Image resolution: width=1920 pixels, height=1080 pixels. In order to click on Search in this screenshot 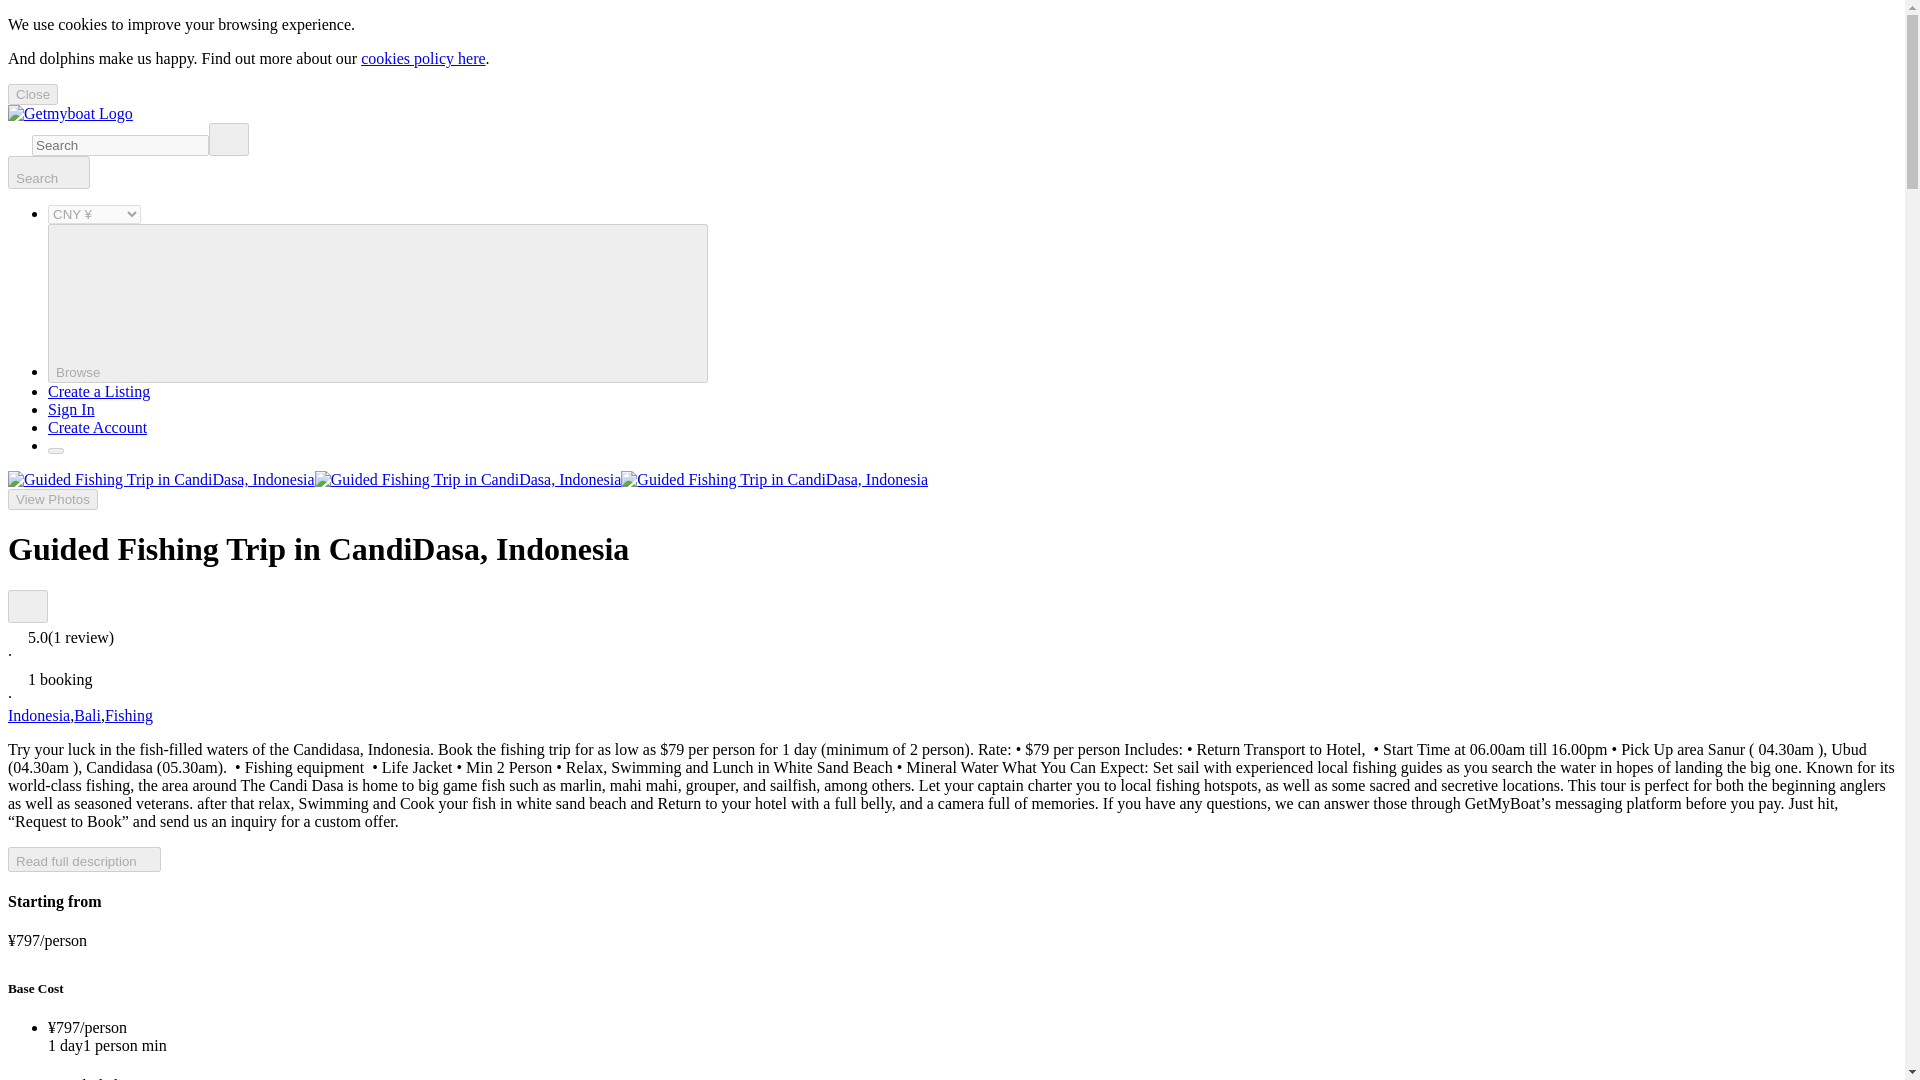, I will do `click(48, 172)`.